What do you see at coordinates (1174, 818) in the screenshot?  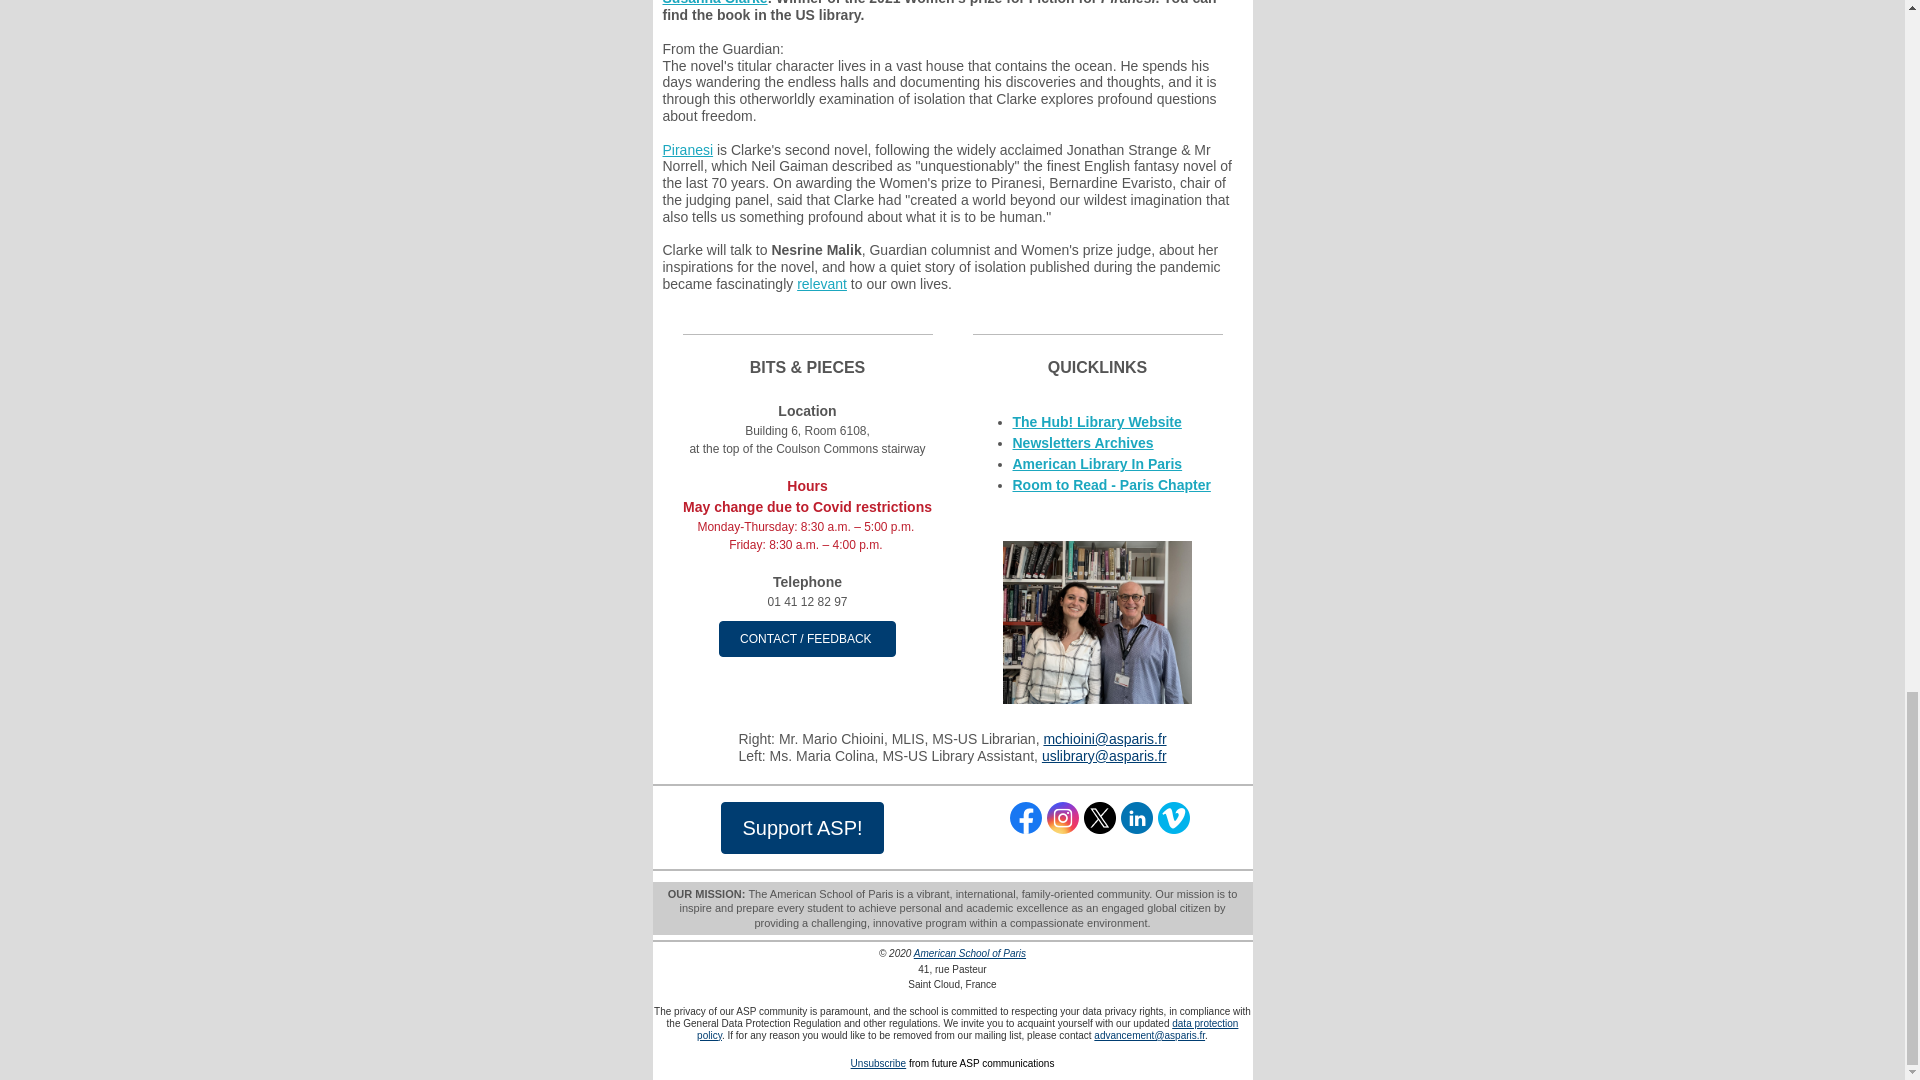 I see `Vimeo` at bounding box center [1174, 818].